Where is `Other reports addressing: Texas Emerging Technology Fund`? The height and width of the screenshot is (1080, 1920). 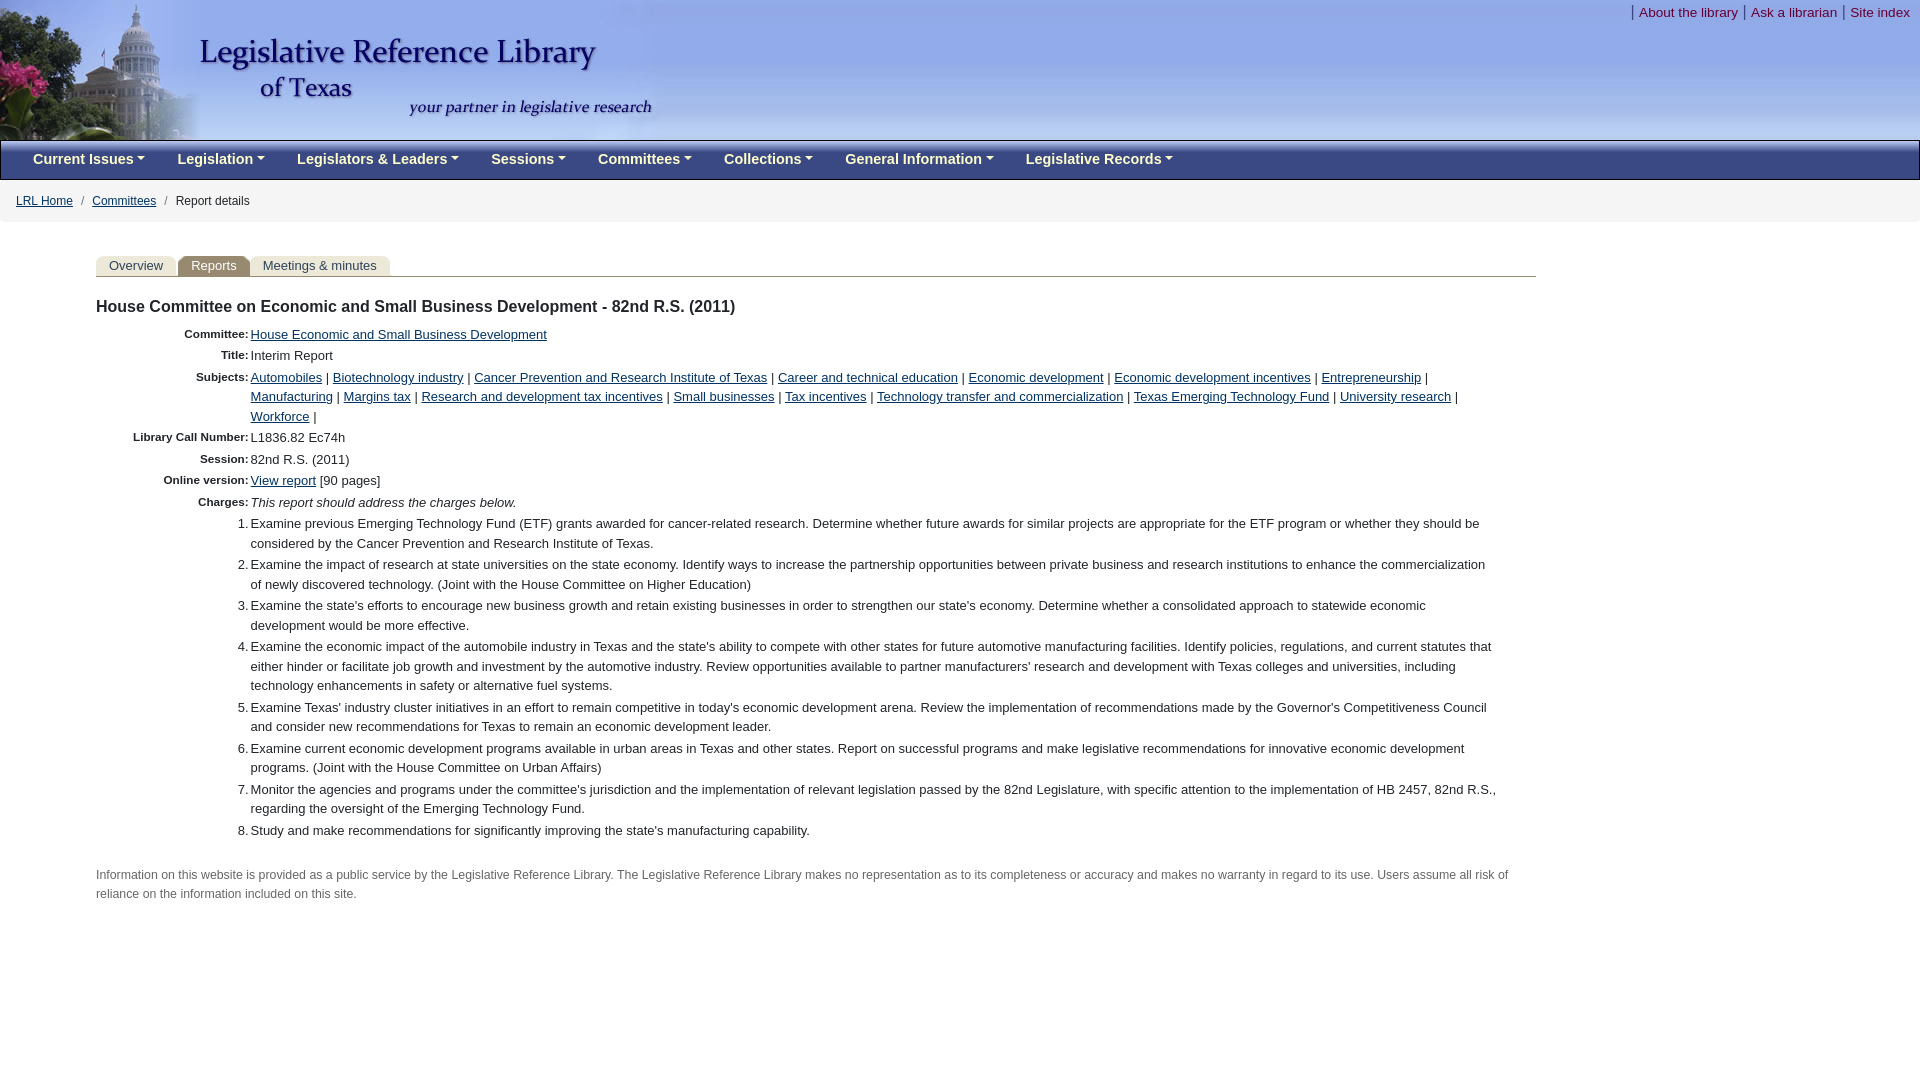 Other reports addressing: Texas Emerging Technology Fund is located at coordinates (1232, 396).